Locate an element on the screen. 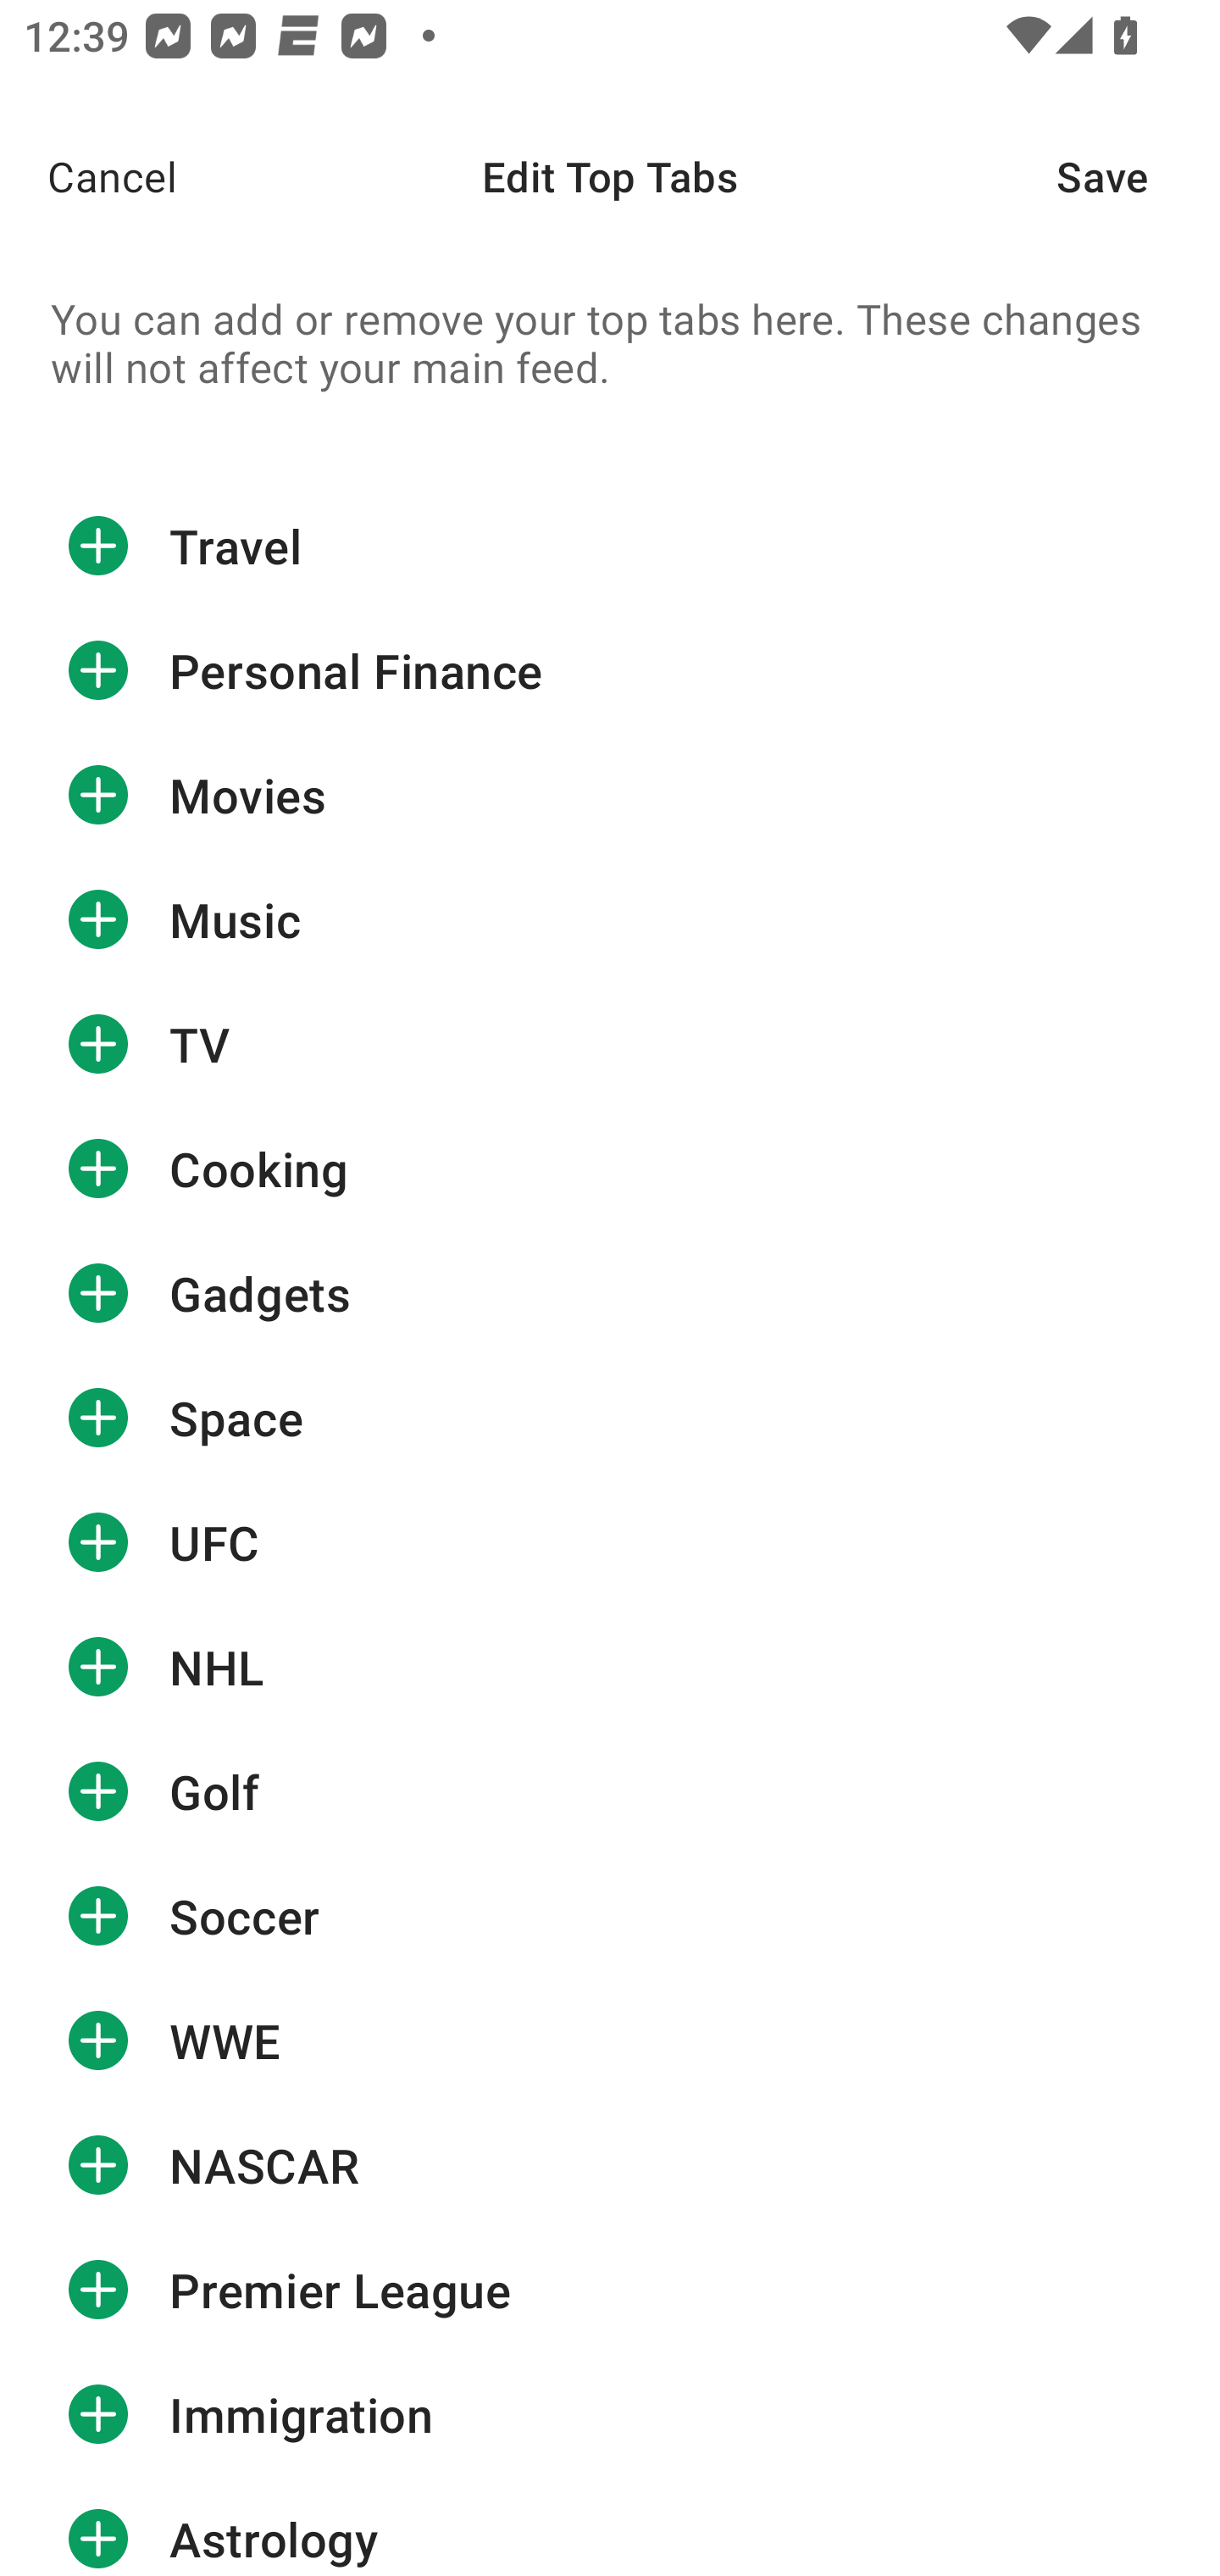 The image size is (1220, 2576). Soccer is located at coordinates (610, 1916).